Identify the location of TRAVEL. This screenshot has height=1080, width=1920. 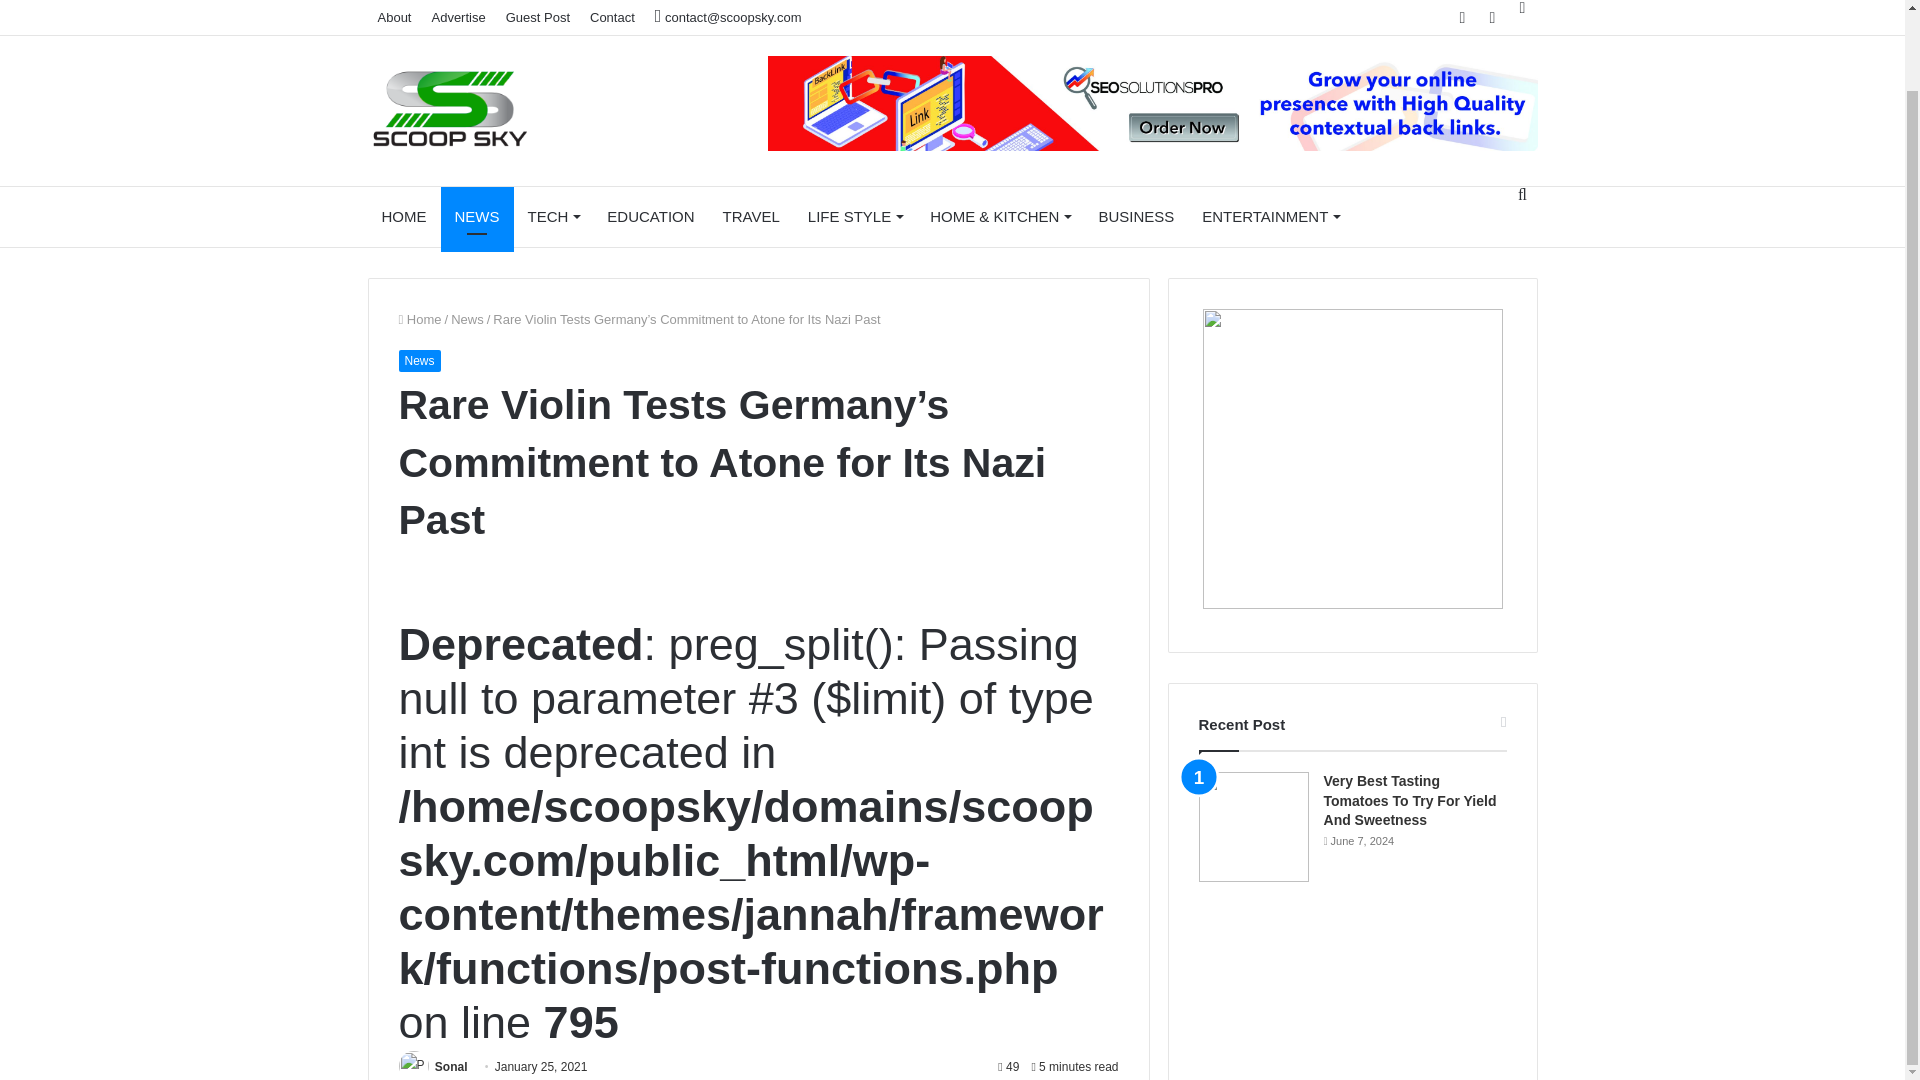
(751, 216).